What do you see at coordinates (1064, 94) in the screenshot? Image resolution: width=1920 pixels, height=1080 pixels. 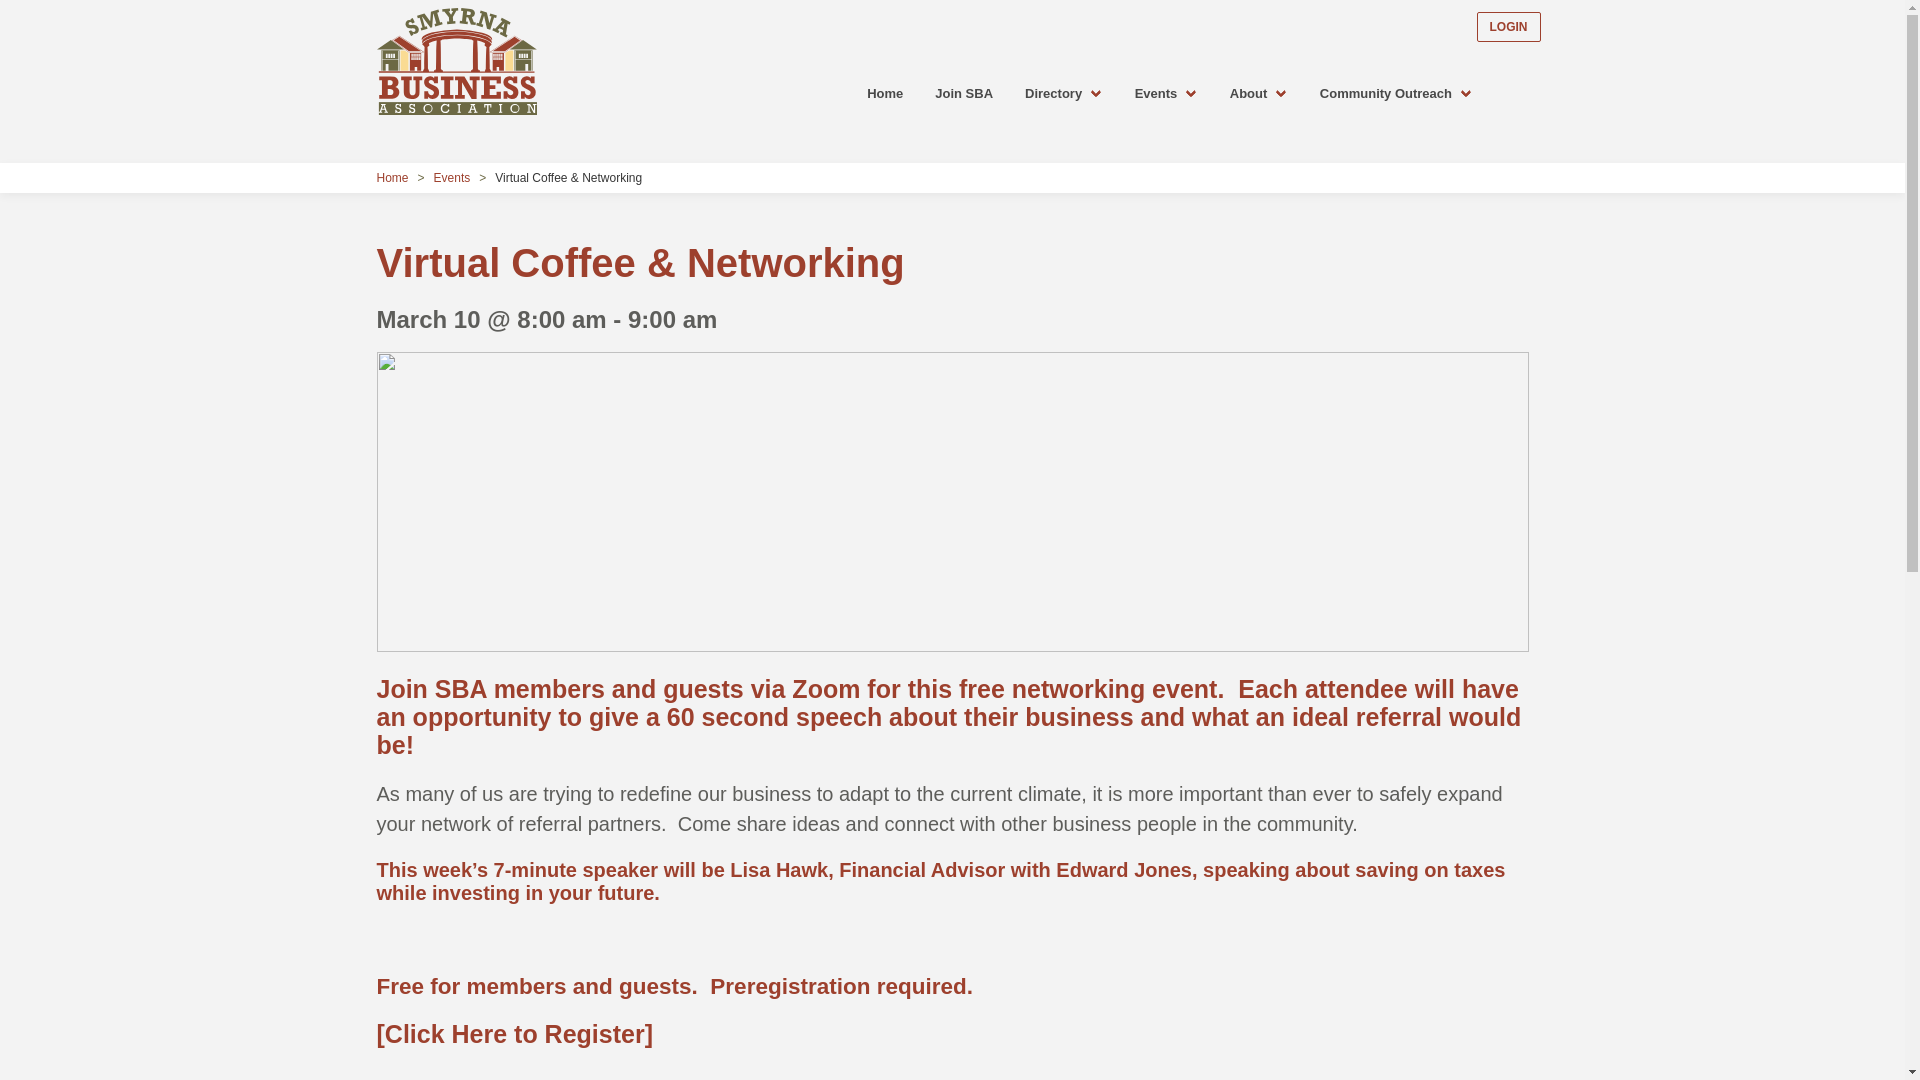 I see `Directory` at bounding box center [1064, 94].